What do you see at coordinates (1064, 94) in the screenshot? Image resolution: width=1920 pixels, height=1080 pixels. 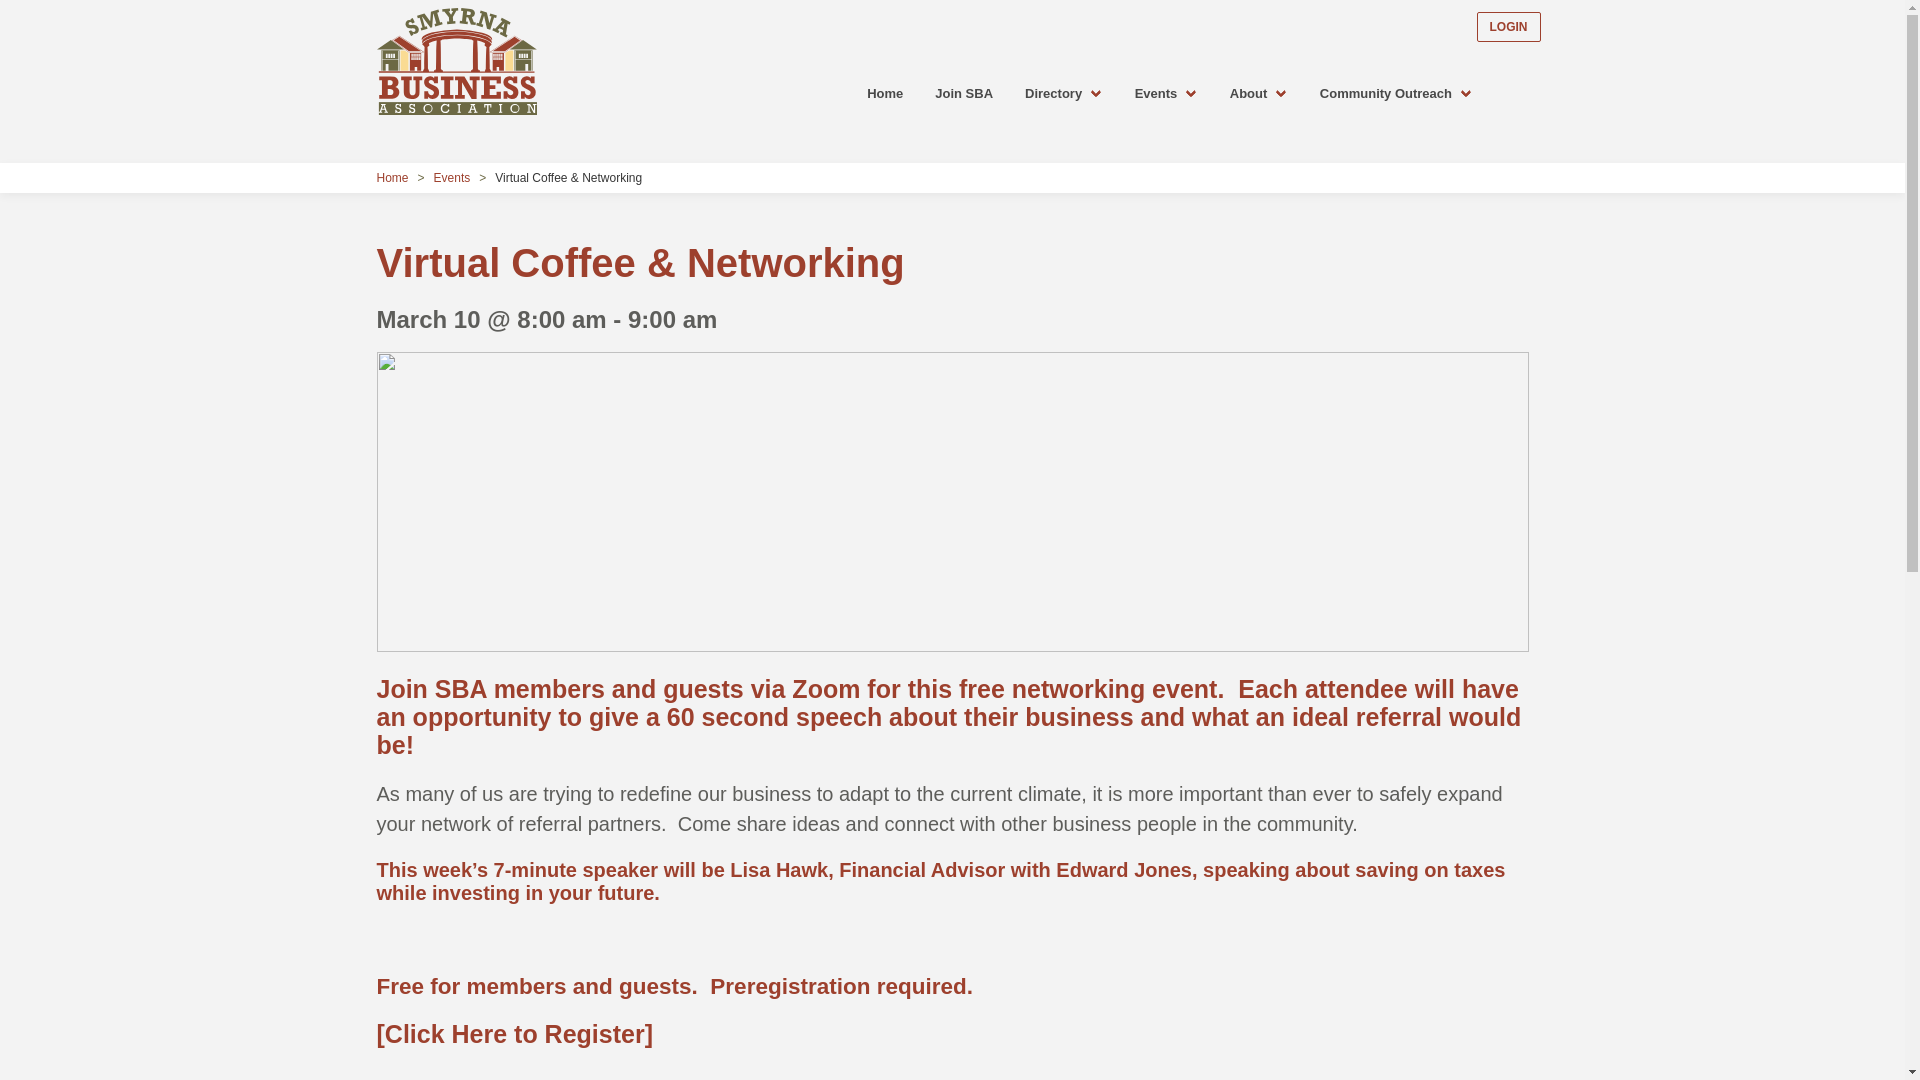 I see `Directory` at bounding box center [1064, 94].